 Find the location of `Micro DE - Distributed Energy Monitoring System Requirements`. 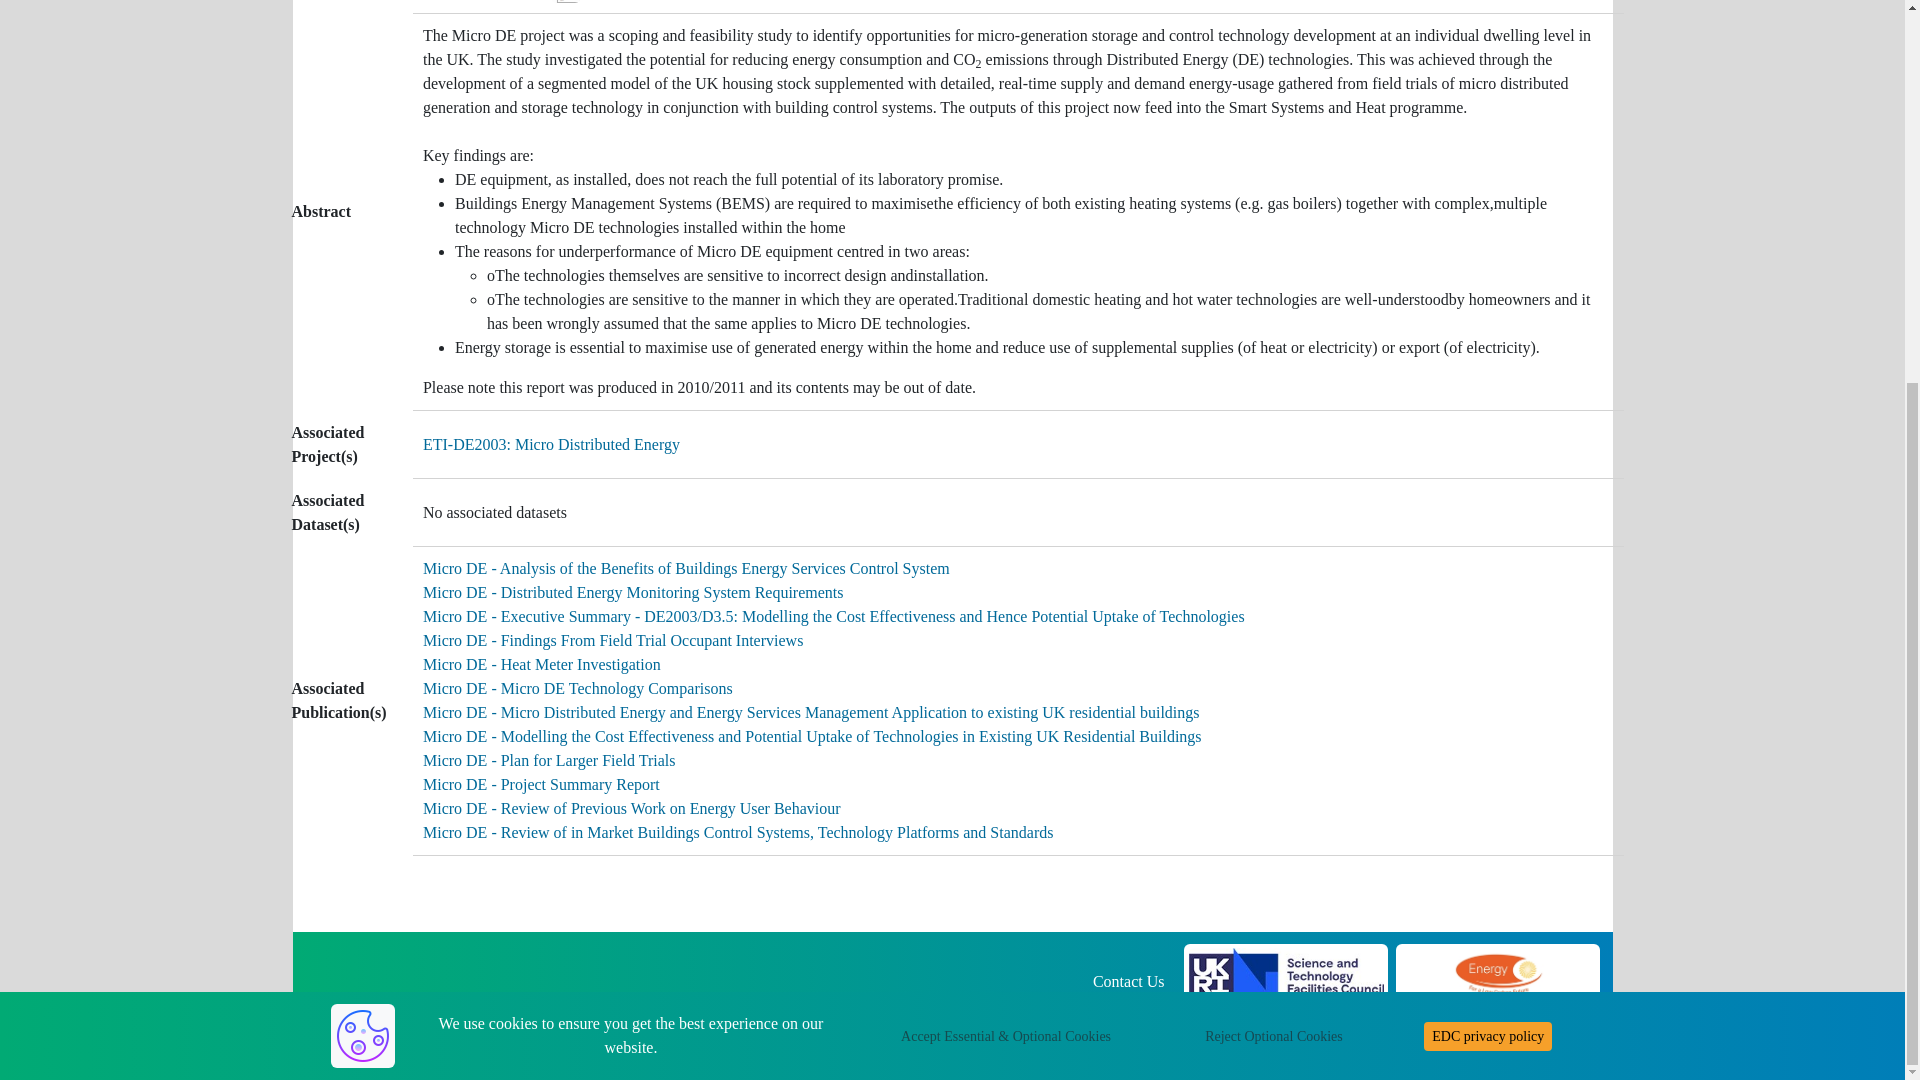

Micro DE - Distributed Energy Monitoring System Requirements is located at coordinates (633, 592).